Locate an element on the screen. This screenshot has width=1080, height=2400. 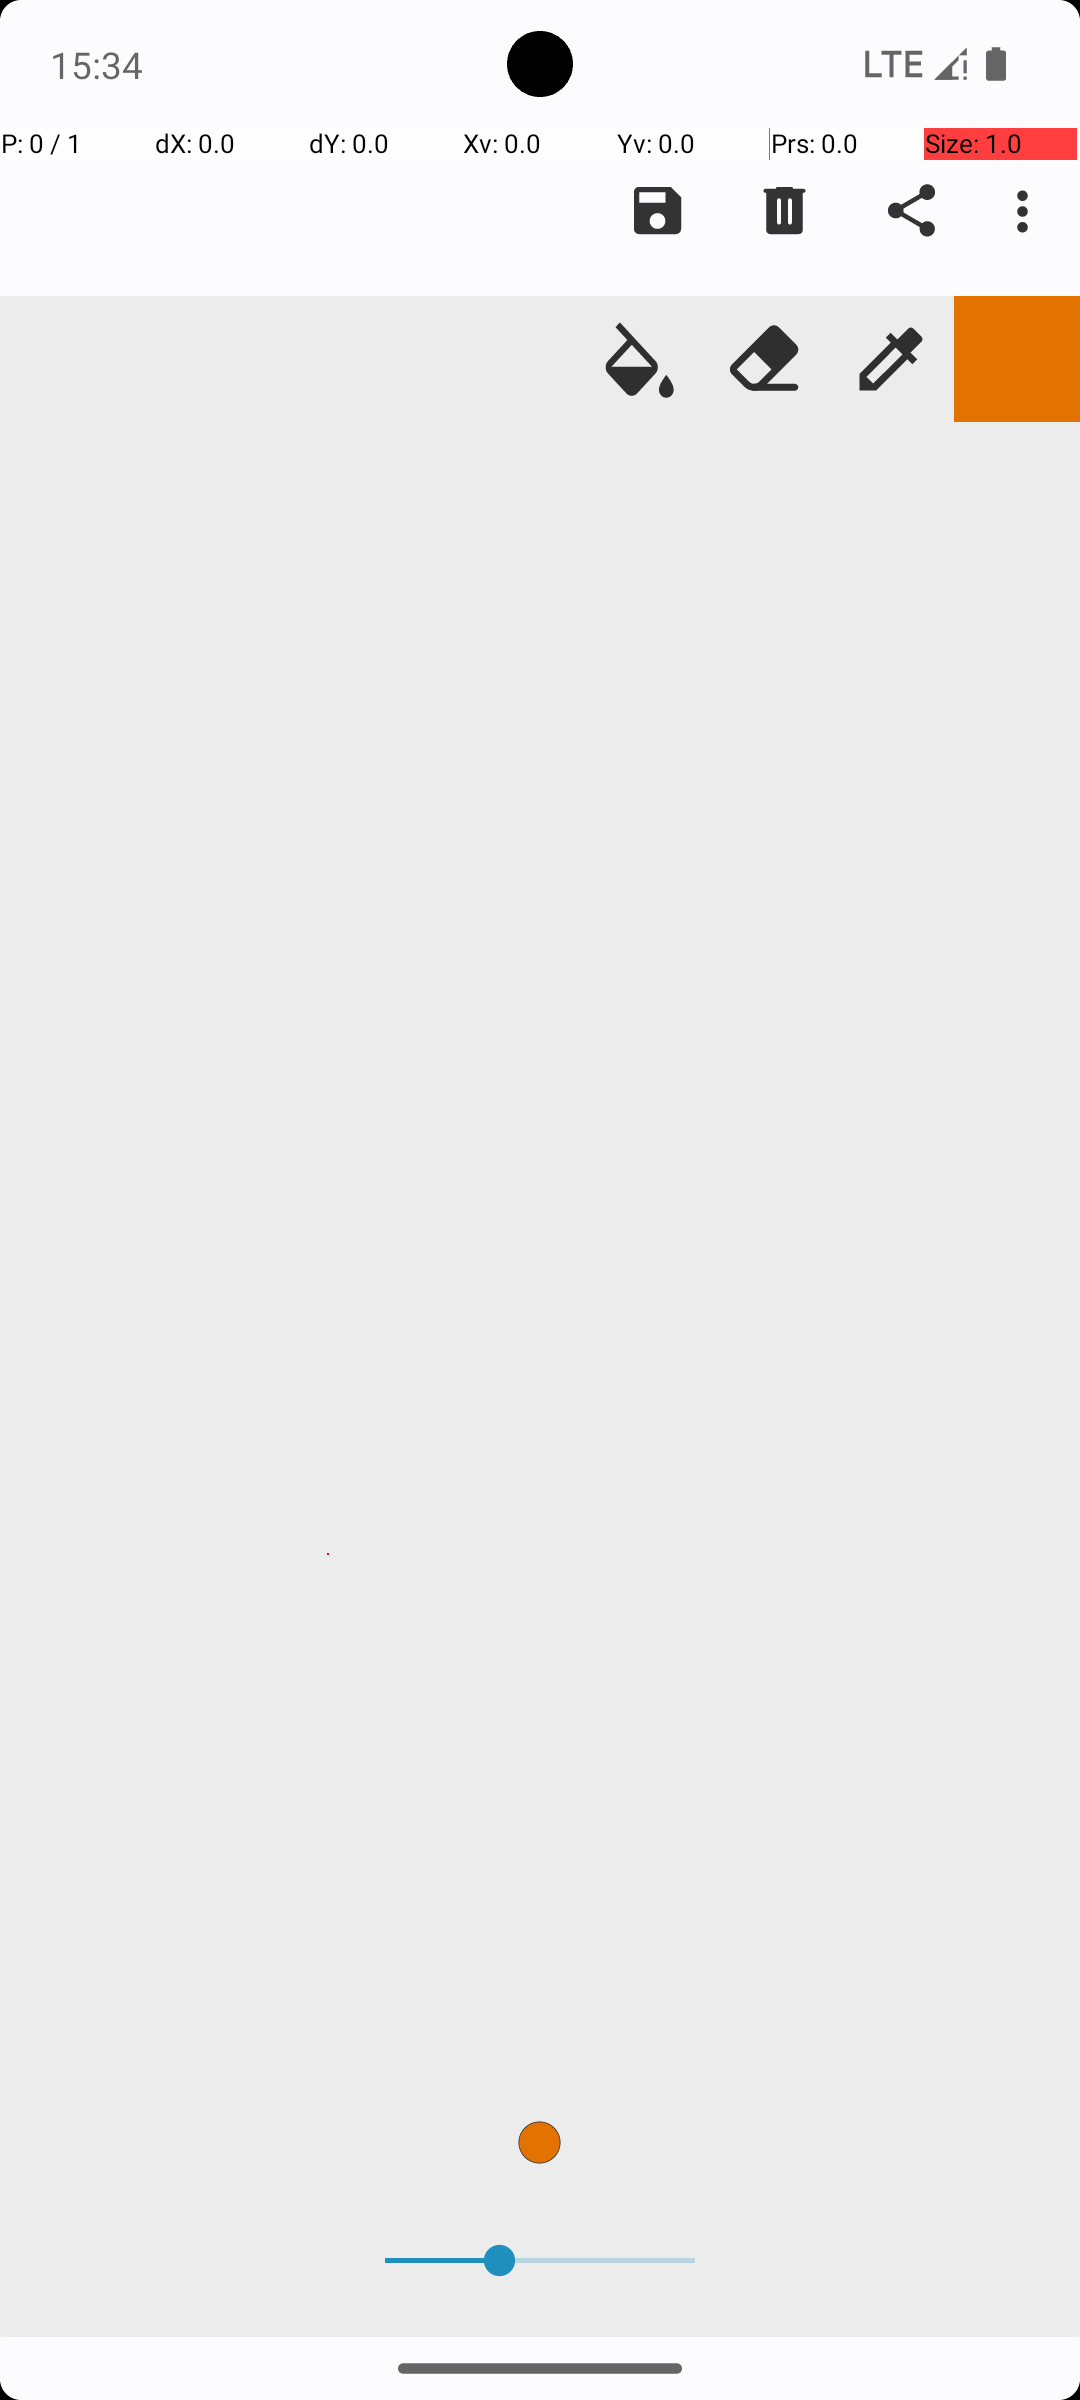
Clear is located at coordinates (784, 211).